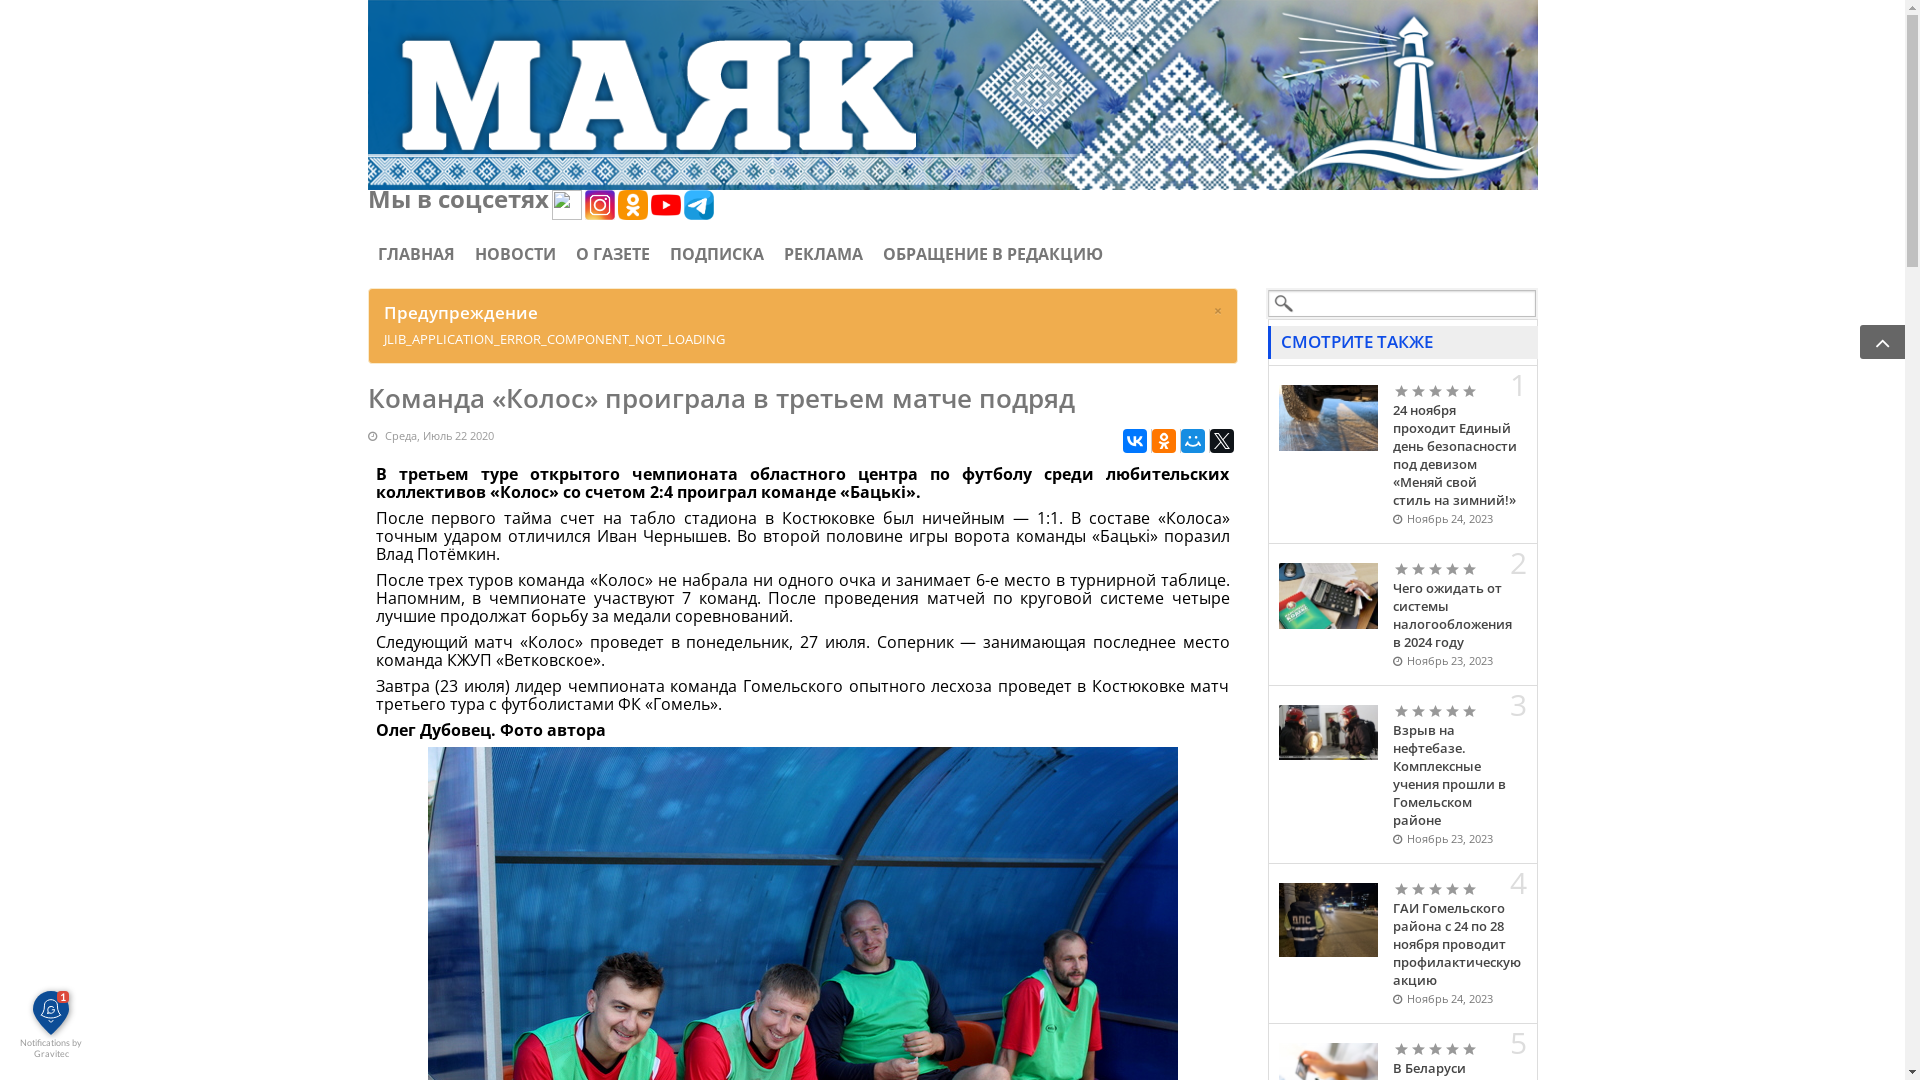 Image resolution: width=1920 pixels, height=1080 pixels. Describe the element at coordinates (1402, 1049) in the screenshot. I see `1` at that location.